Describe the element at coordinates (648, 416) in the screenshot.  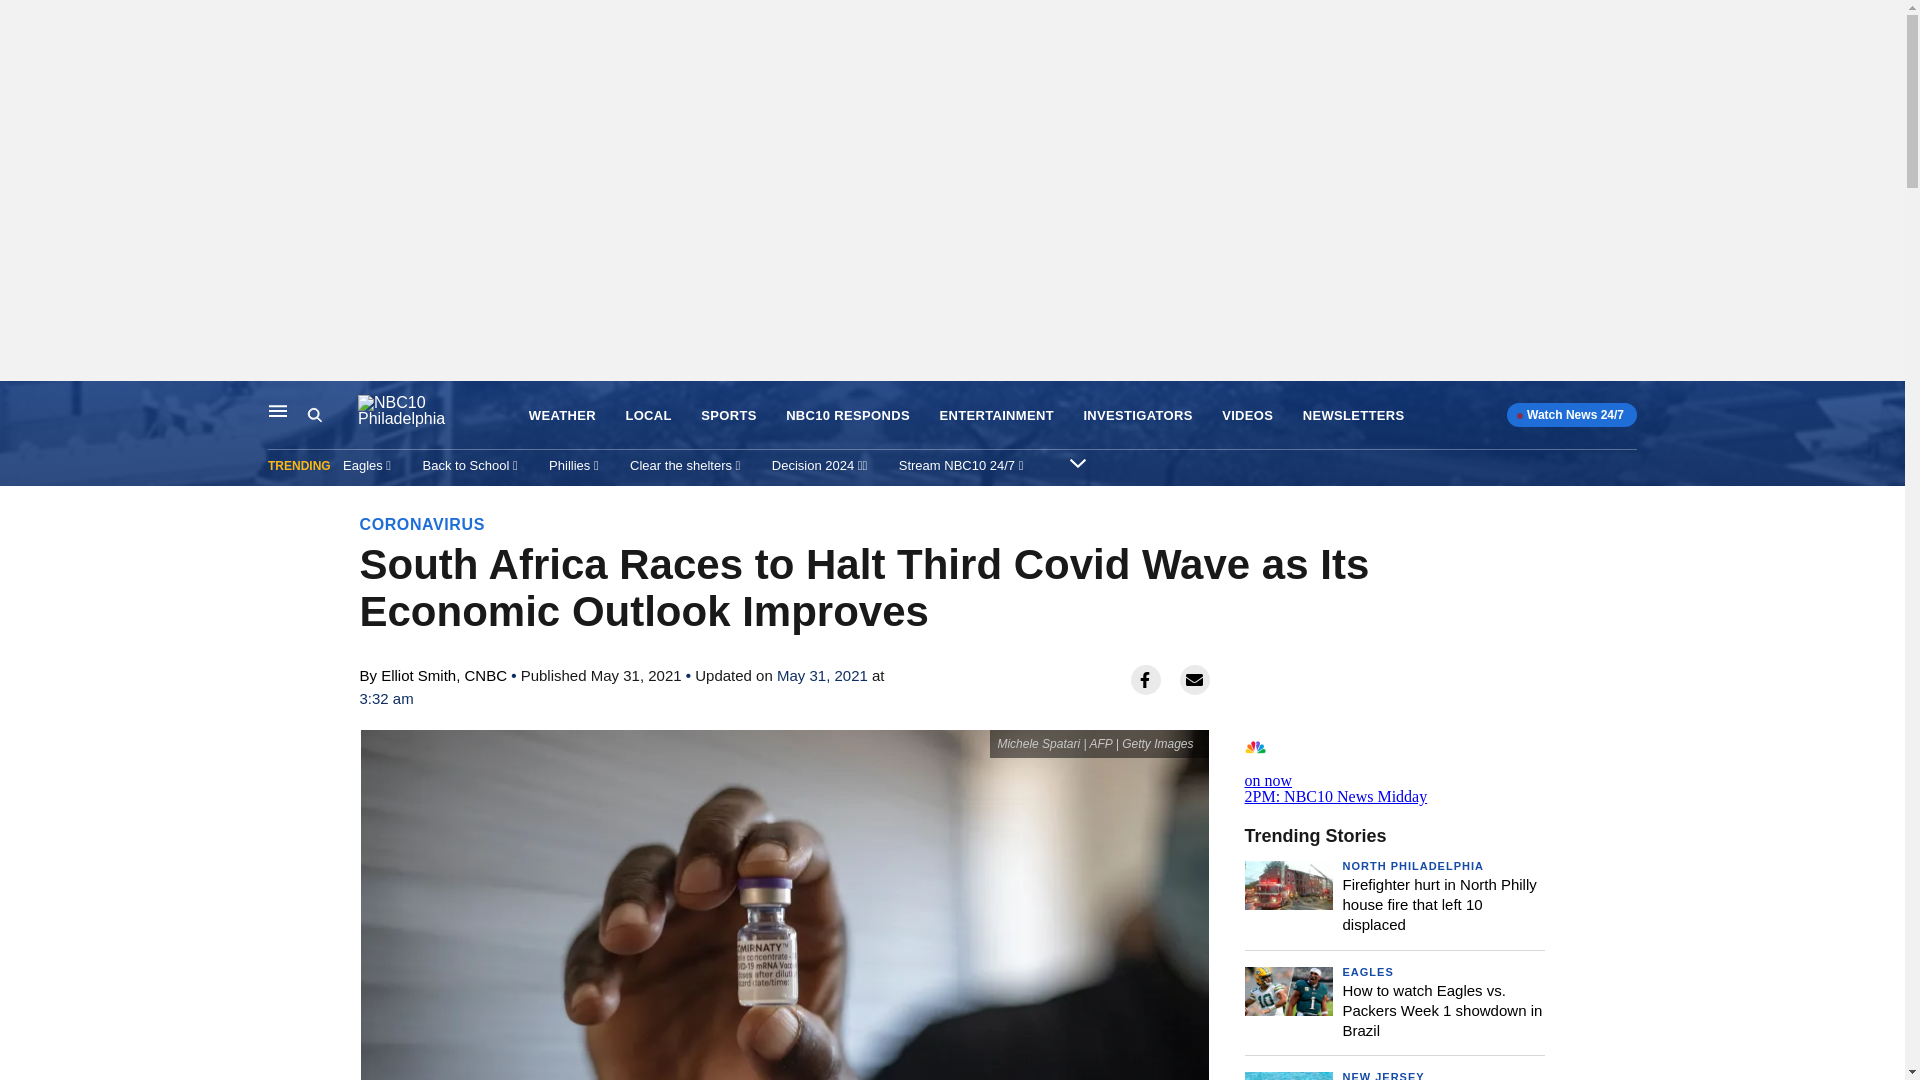
I see `LOCAL` at that location.